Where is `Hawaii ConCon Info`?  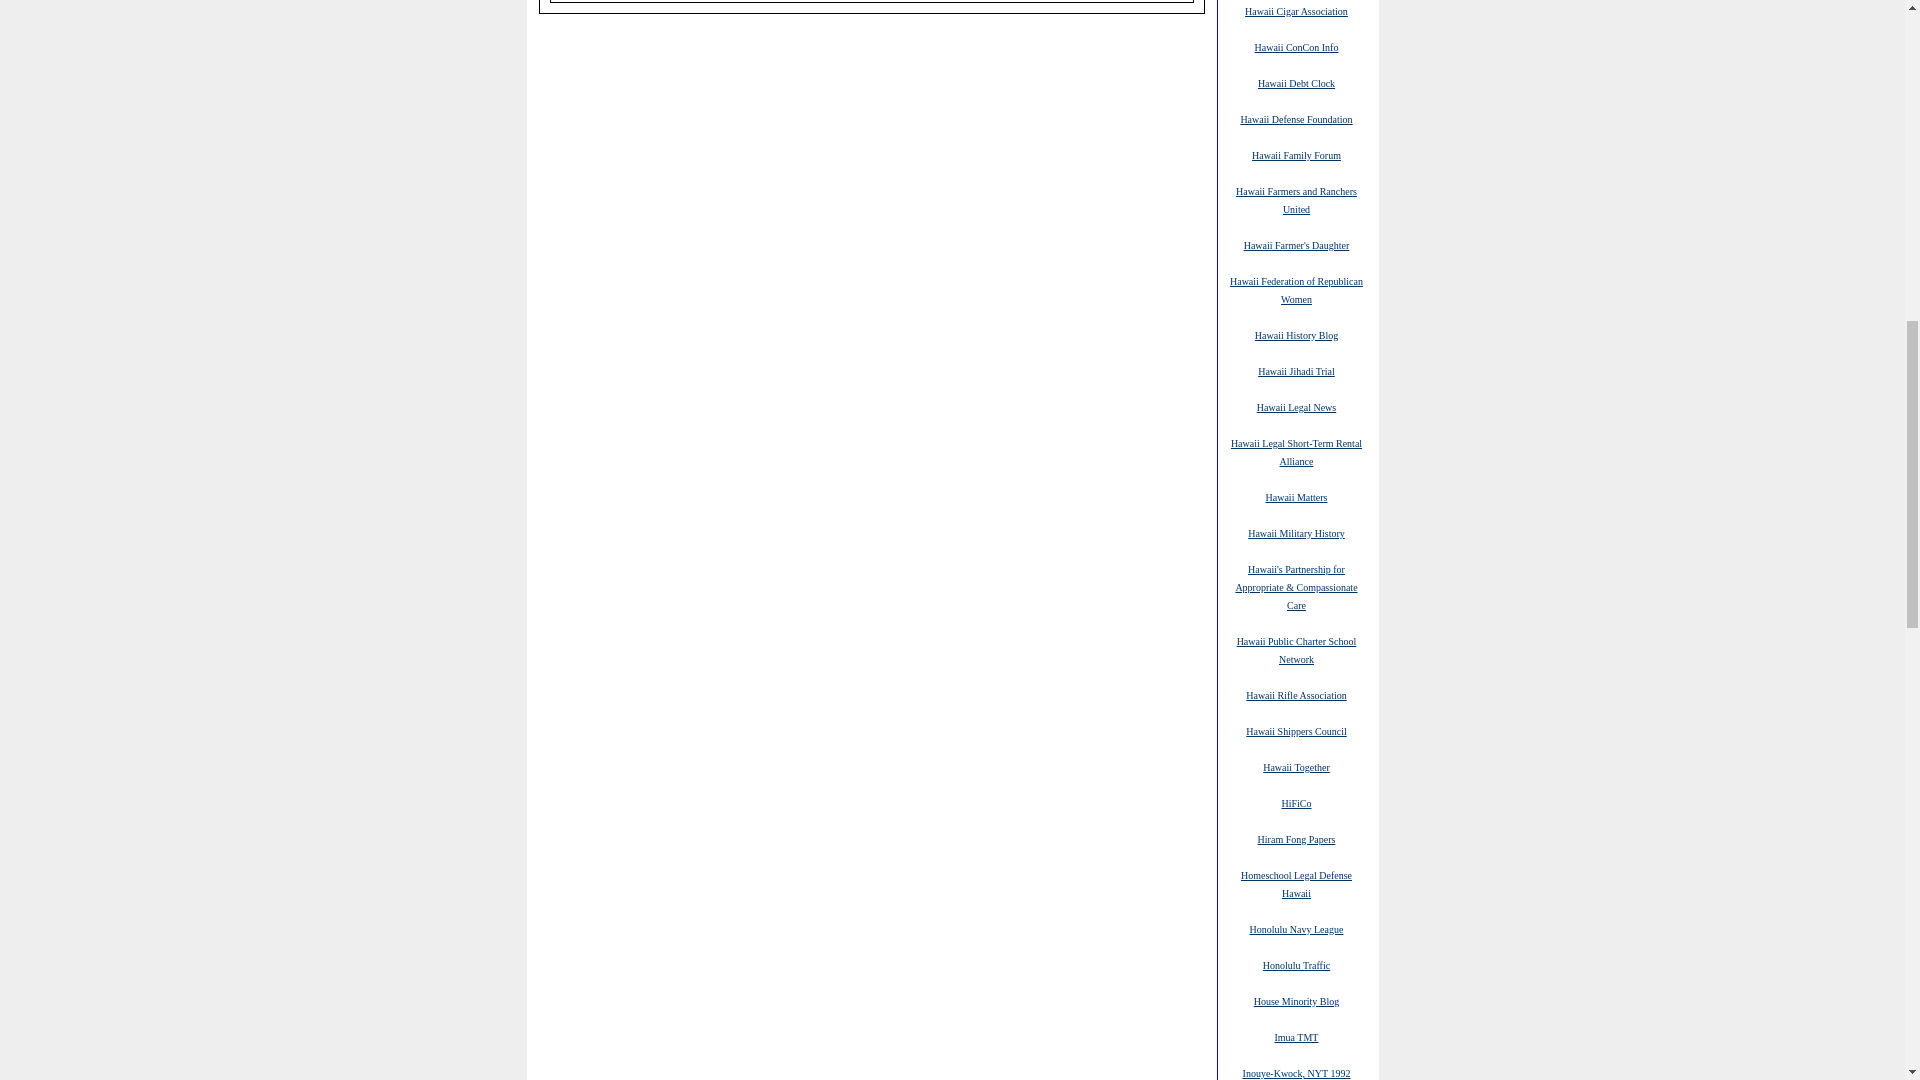 Hawaii ConCon Info is located at coordinates (1296, 46).